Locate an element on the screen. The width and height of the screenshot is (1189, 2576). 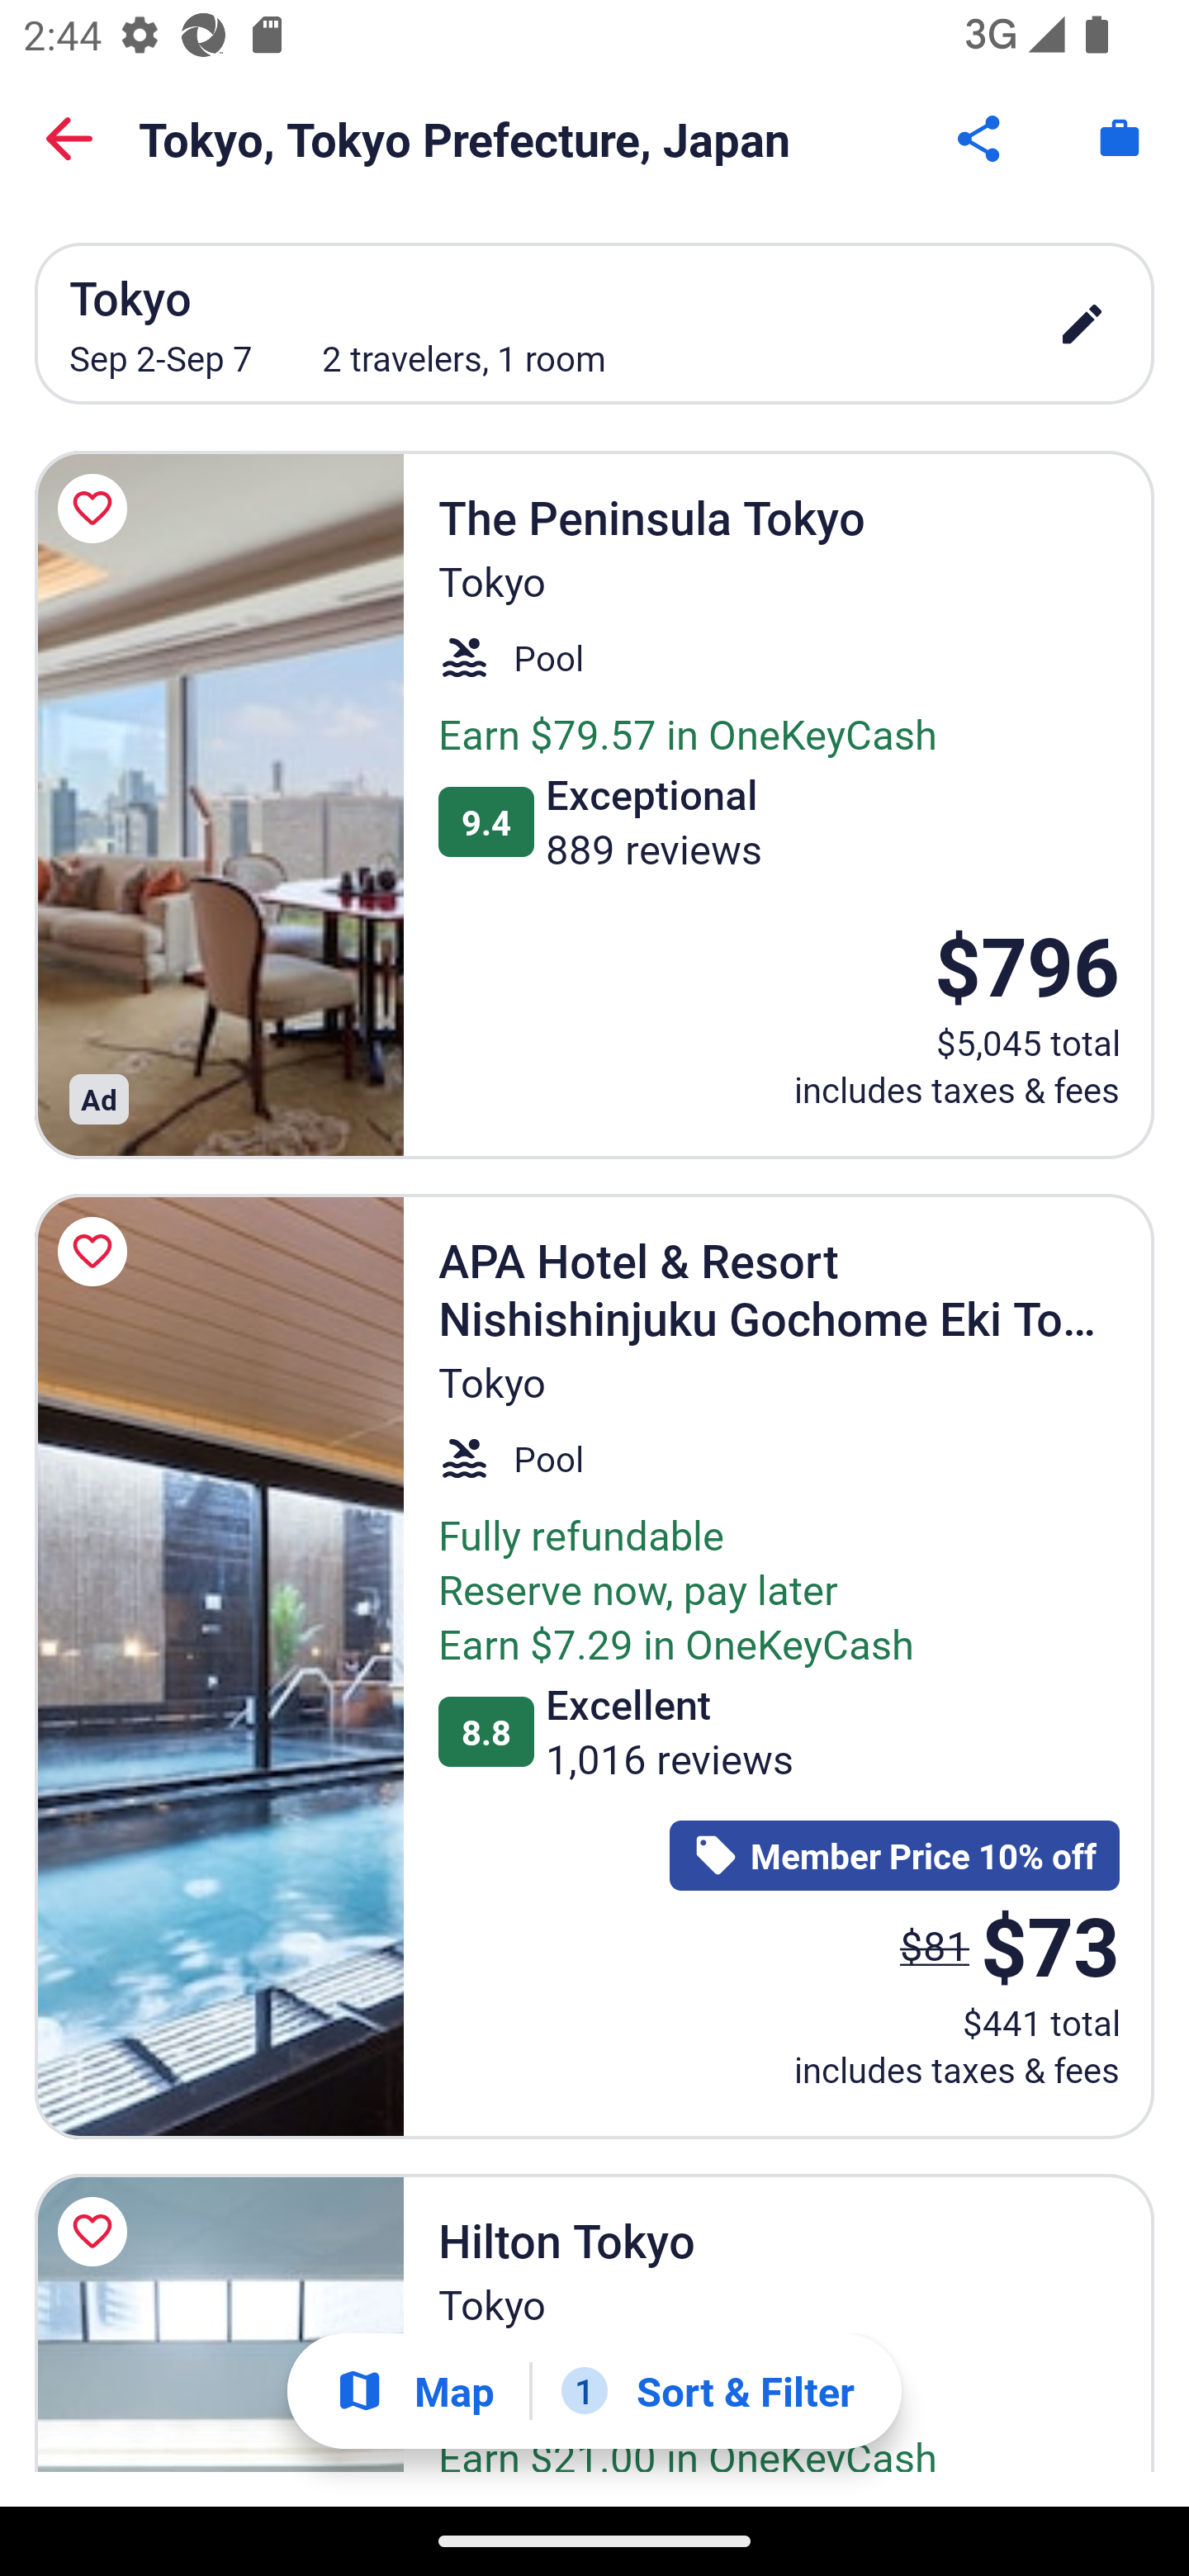
Hilton Tokyo is located at coordinates (219, 2323).